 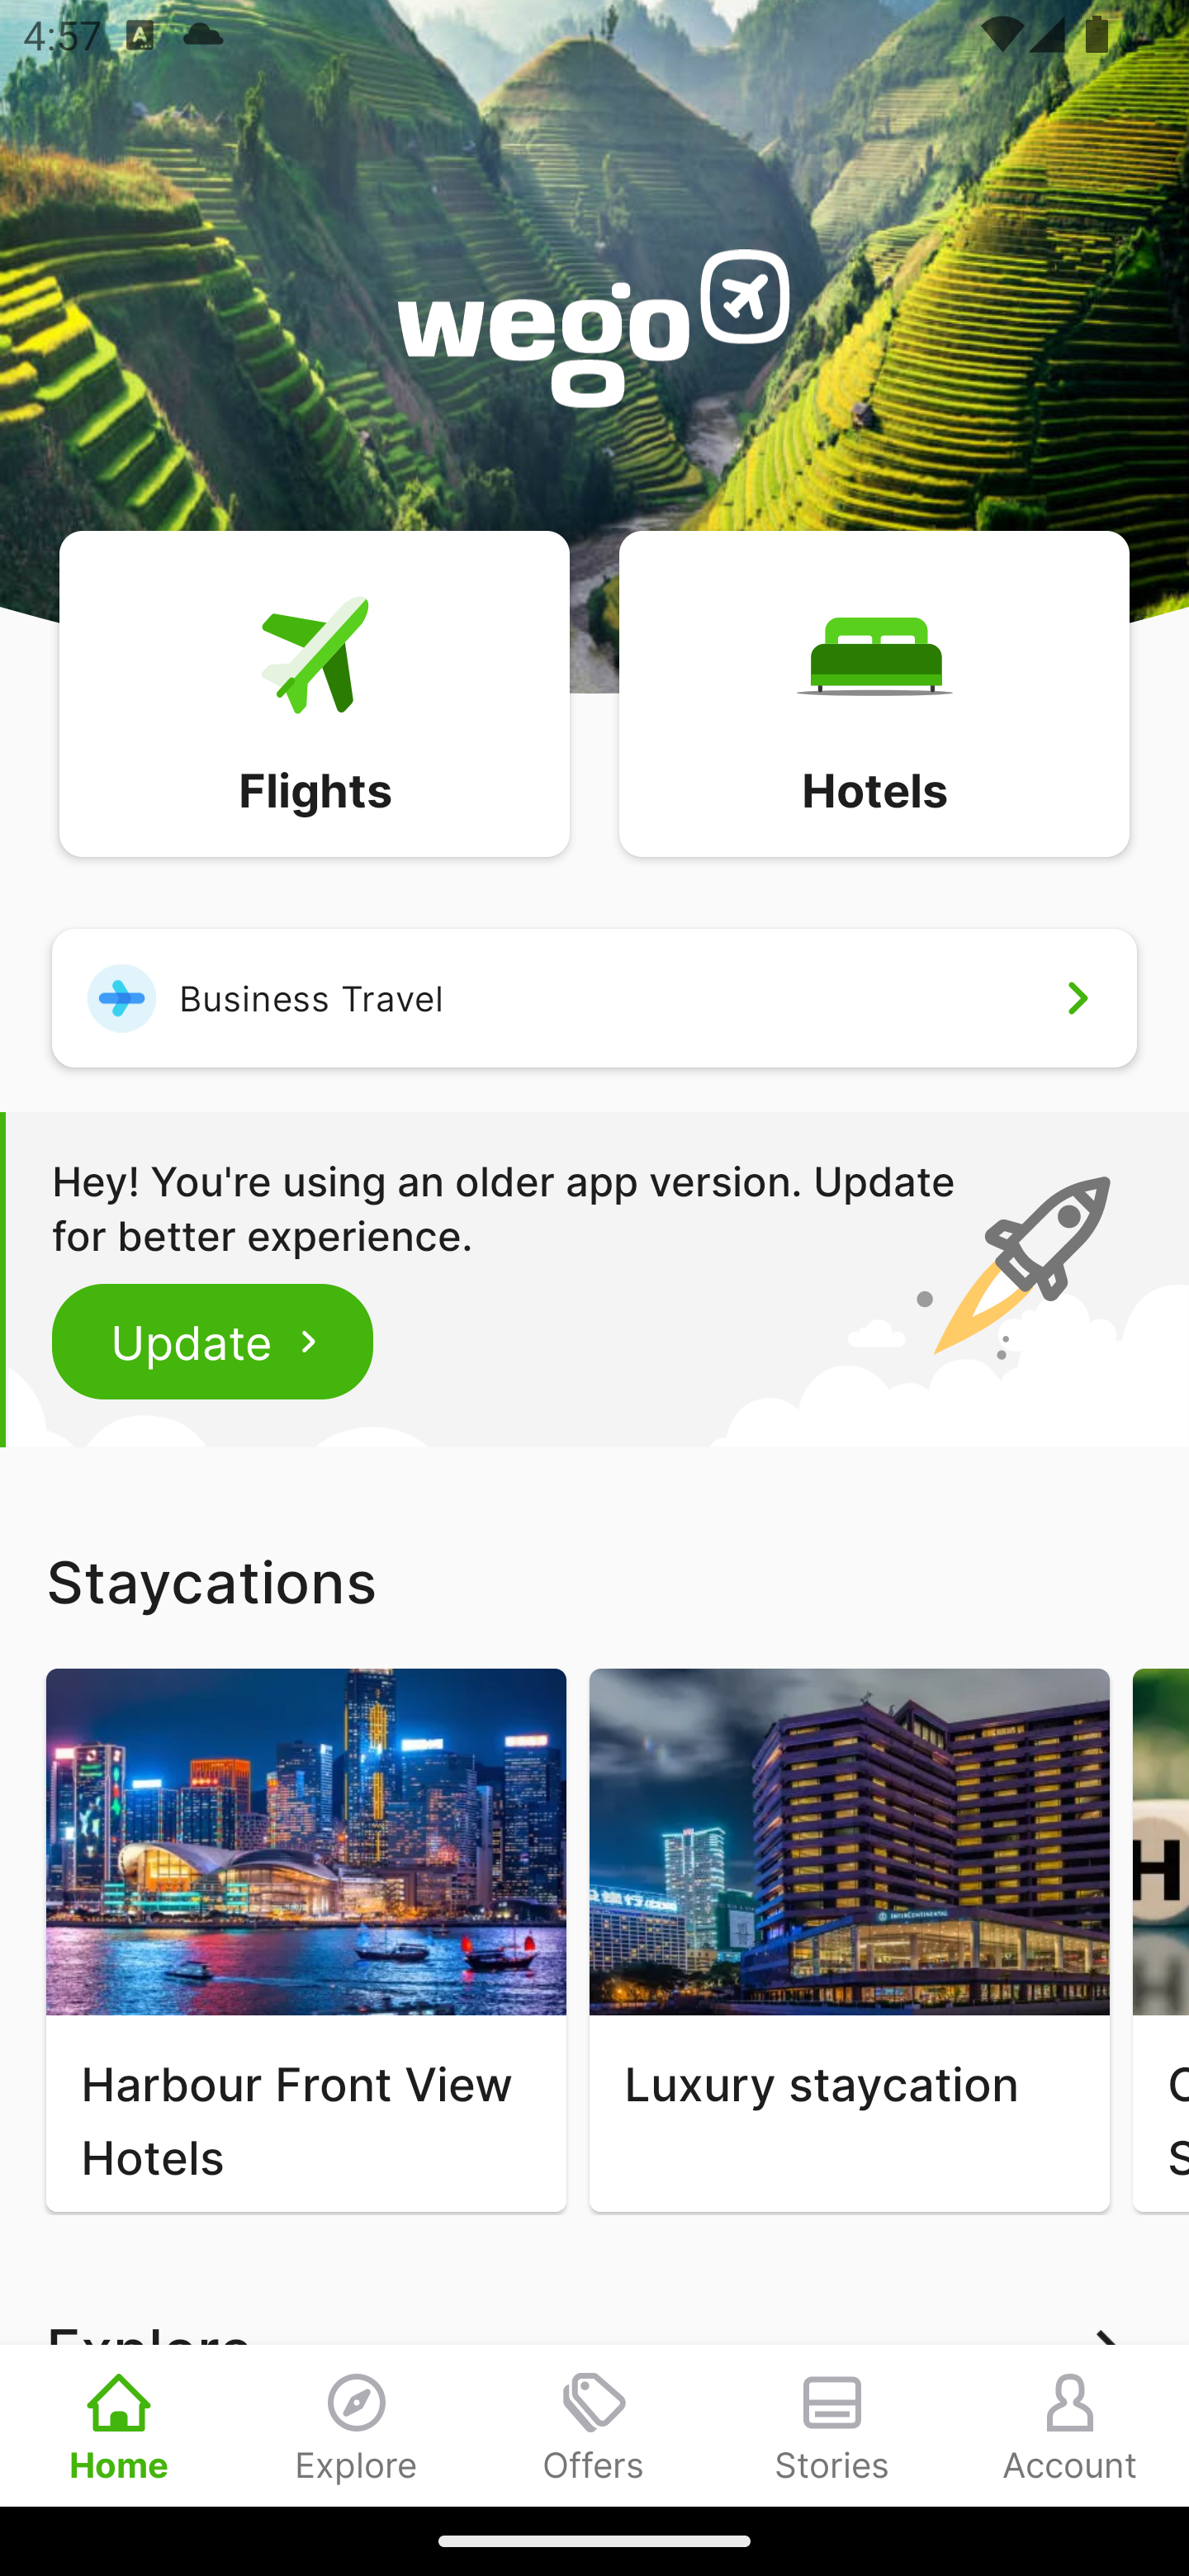 What do you see at coordinates (1070, 2425) in the screenshot?
I see `Account` at bounding box center [1070, 2425].